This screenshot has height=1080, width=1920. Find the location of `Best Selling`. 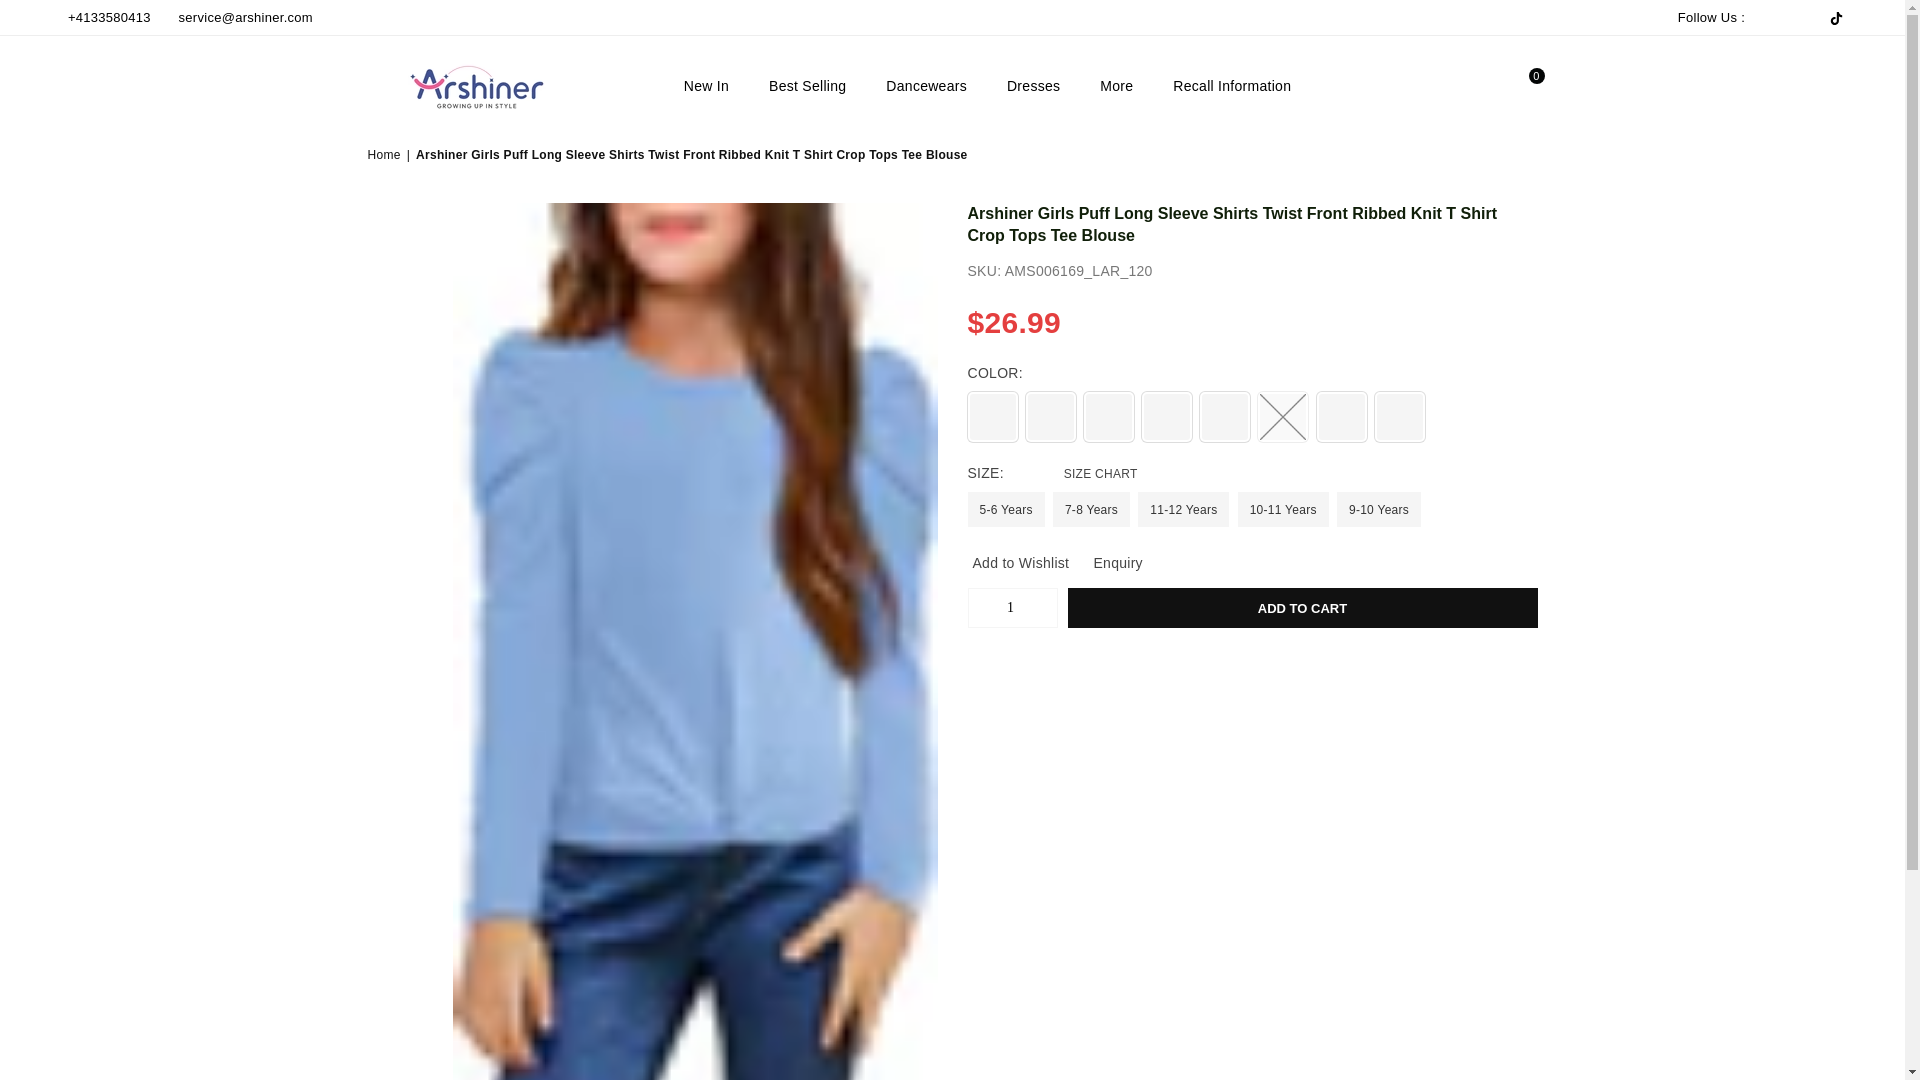

Best Selling is located at coordinates (807, 86).